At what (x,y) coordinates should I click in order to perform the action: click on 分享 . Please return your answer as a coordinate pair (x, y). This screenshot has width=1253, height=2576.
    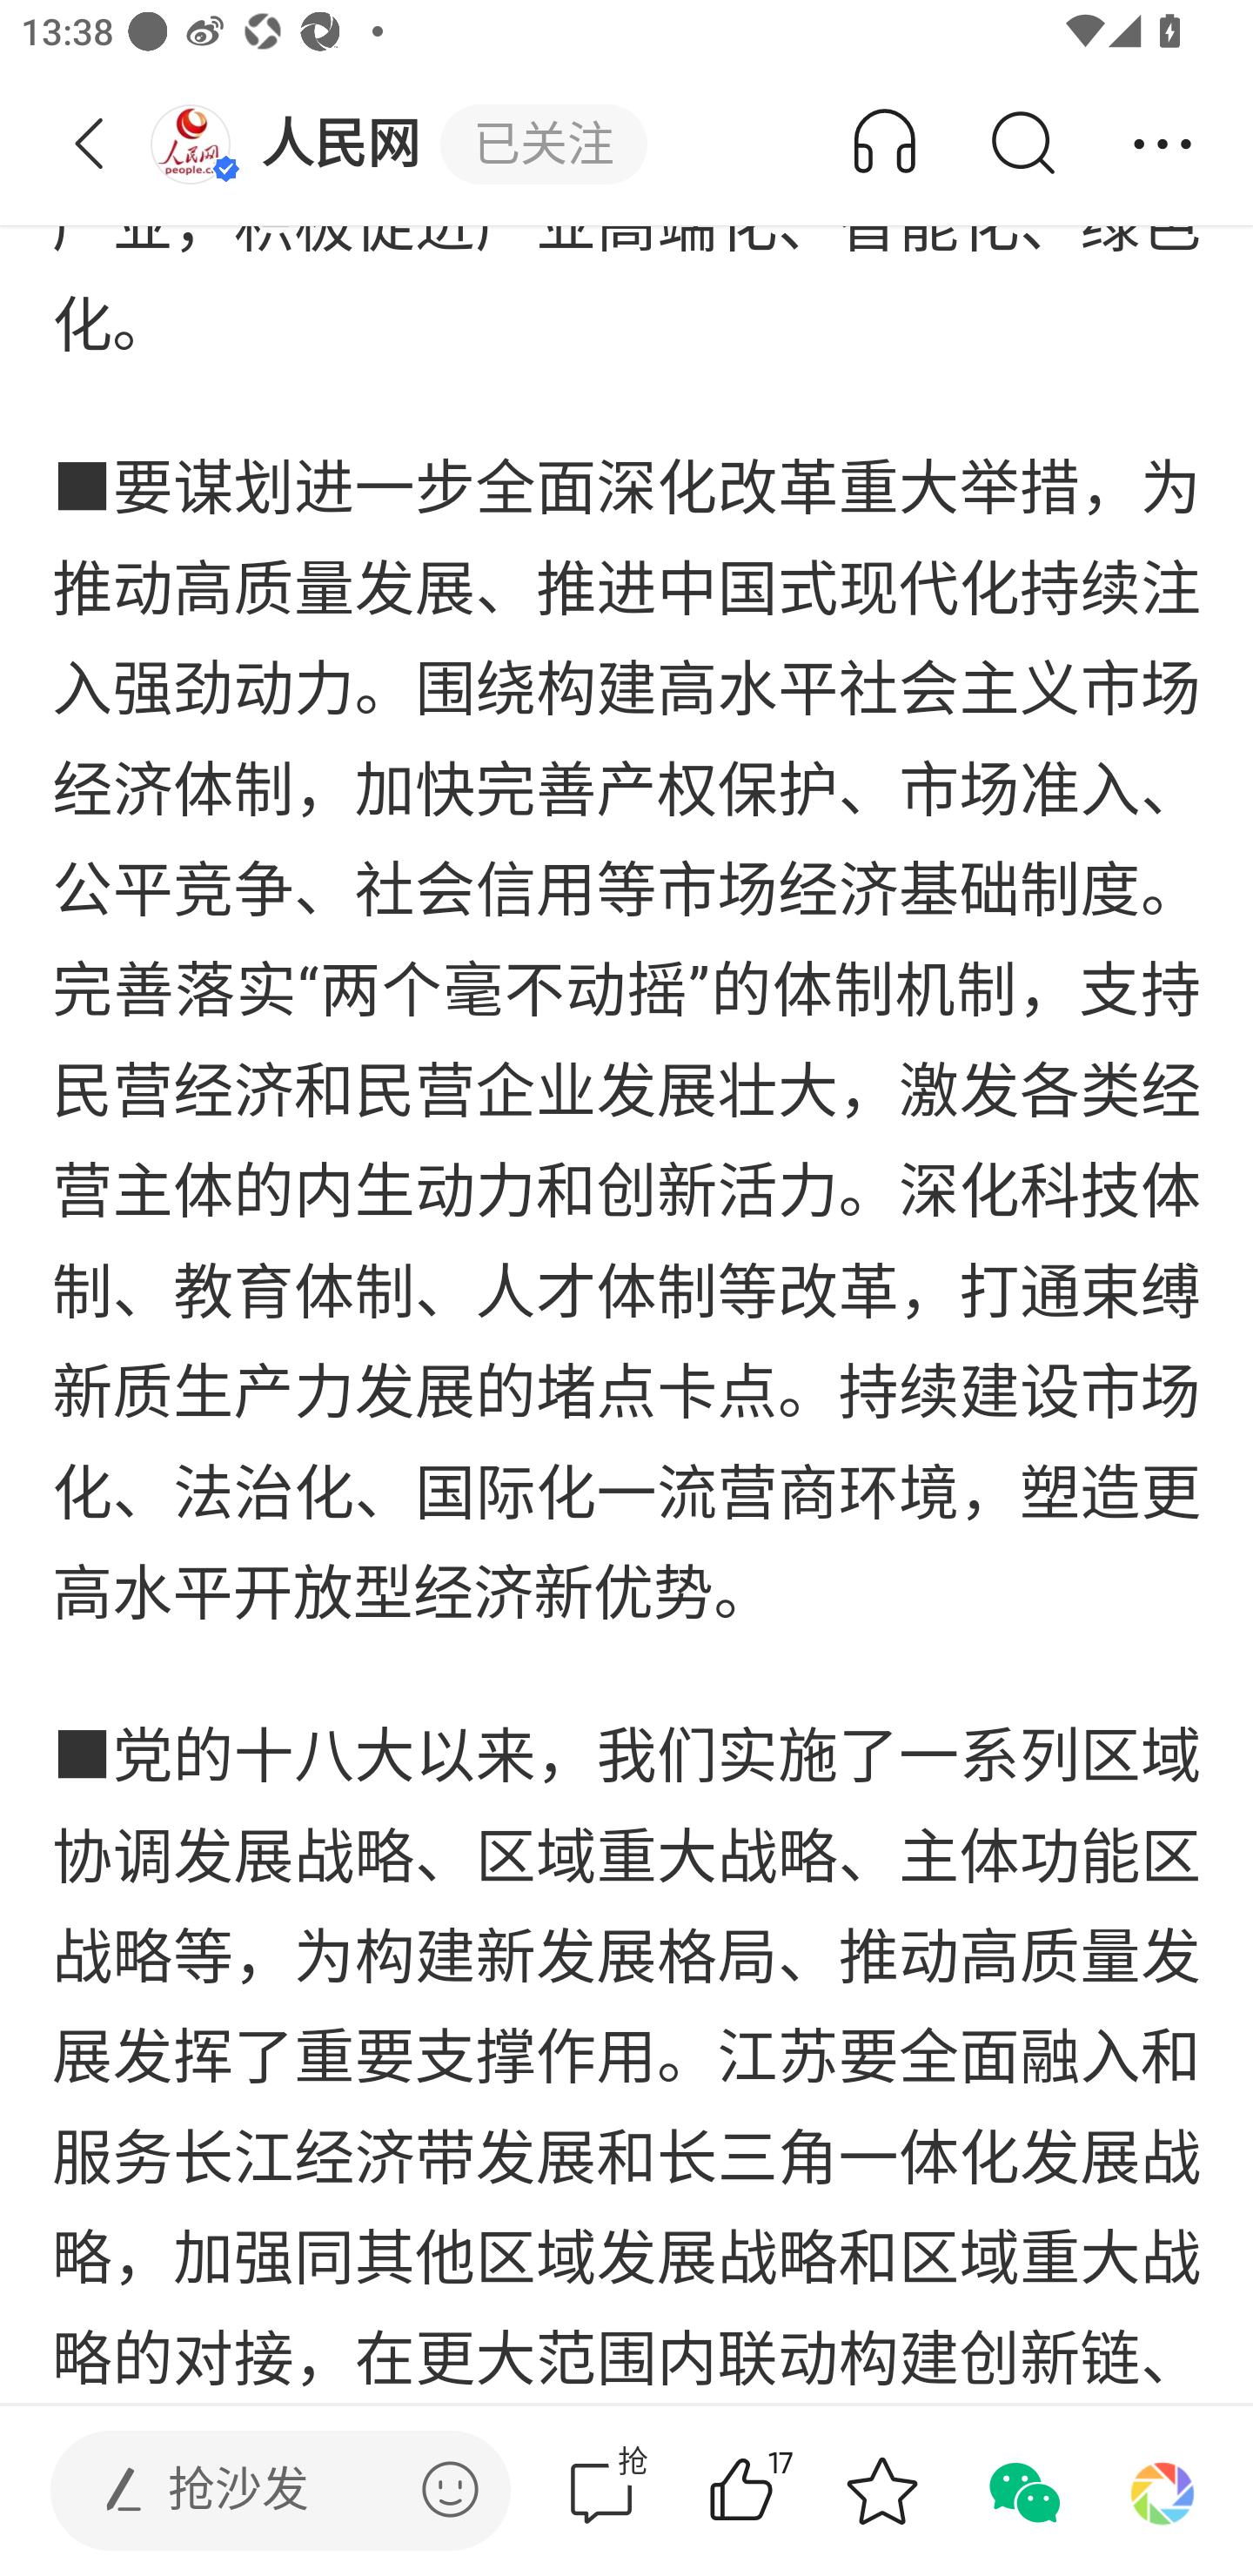
    Looking at the image, I should click on (1163, 144).